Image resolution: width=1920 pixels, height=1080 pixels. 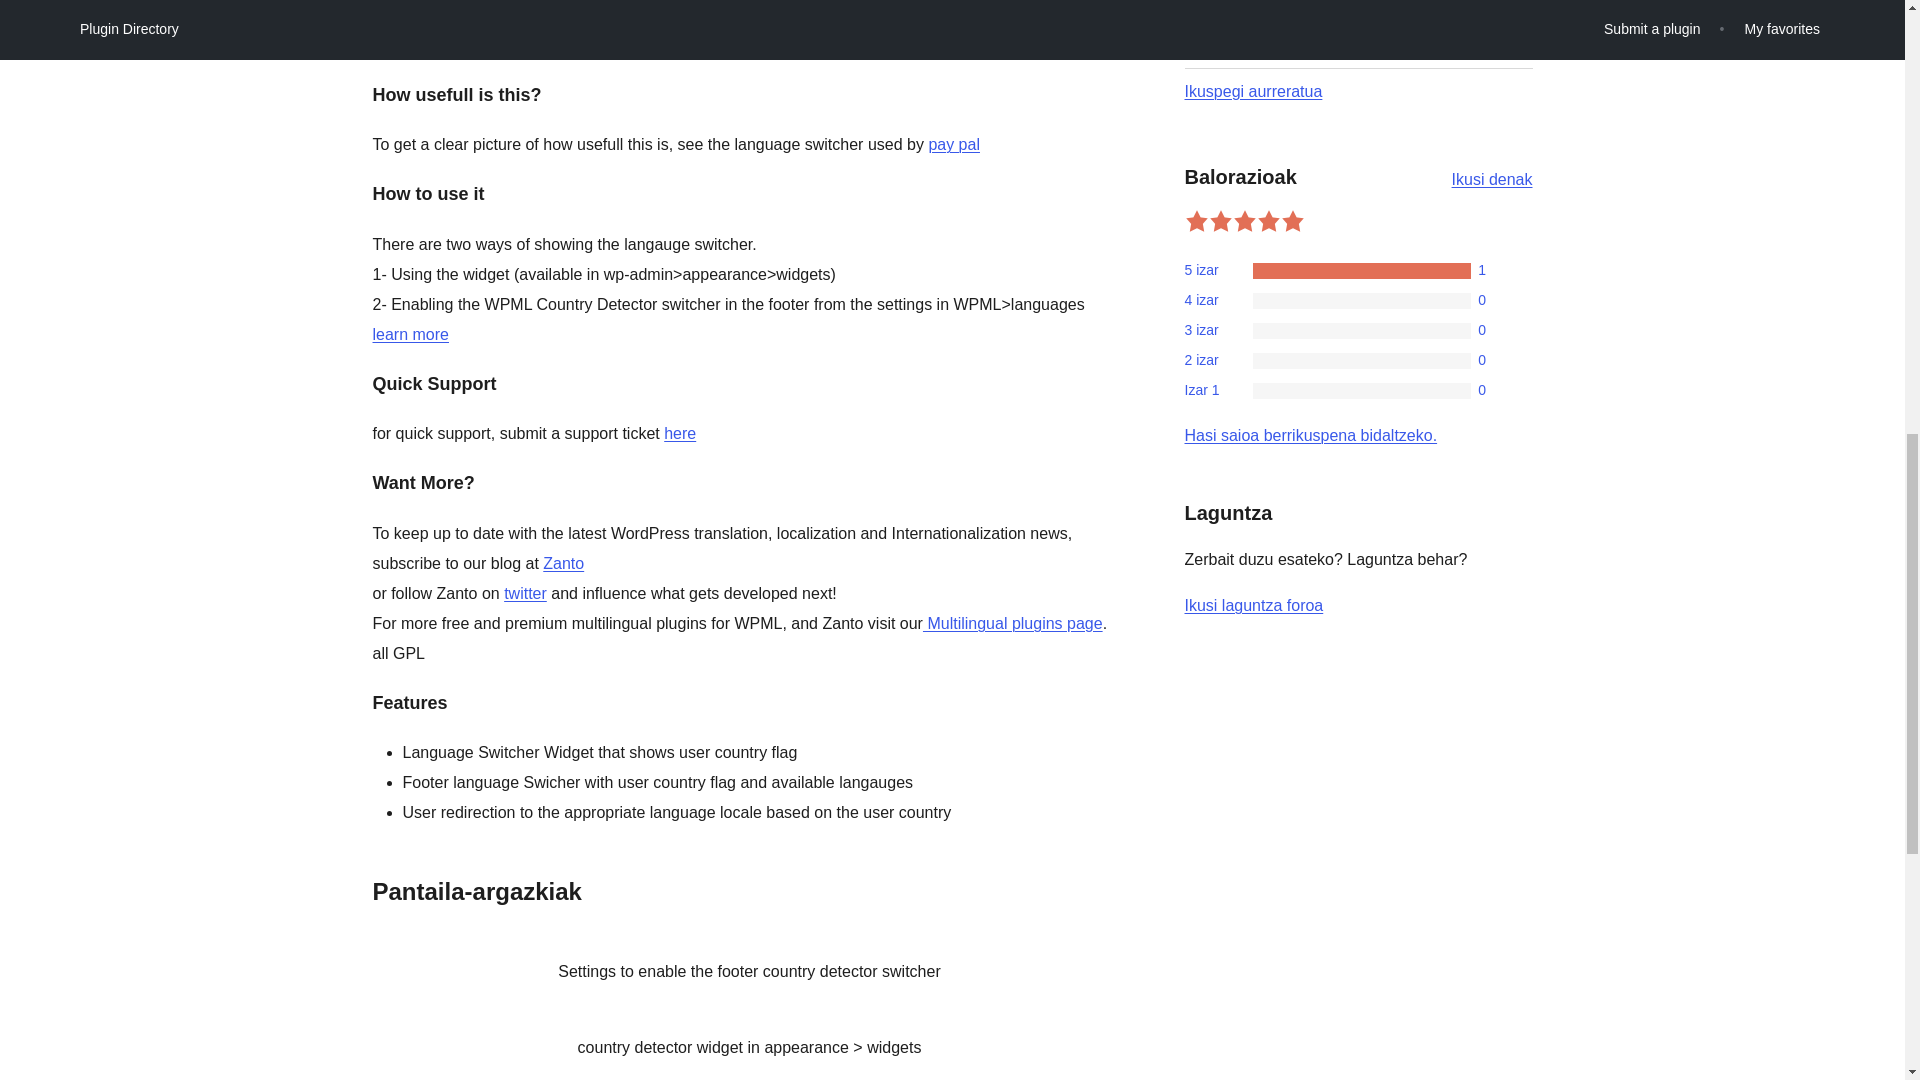 I want to click on paypal language switcher, so click(x=680, y=433).